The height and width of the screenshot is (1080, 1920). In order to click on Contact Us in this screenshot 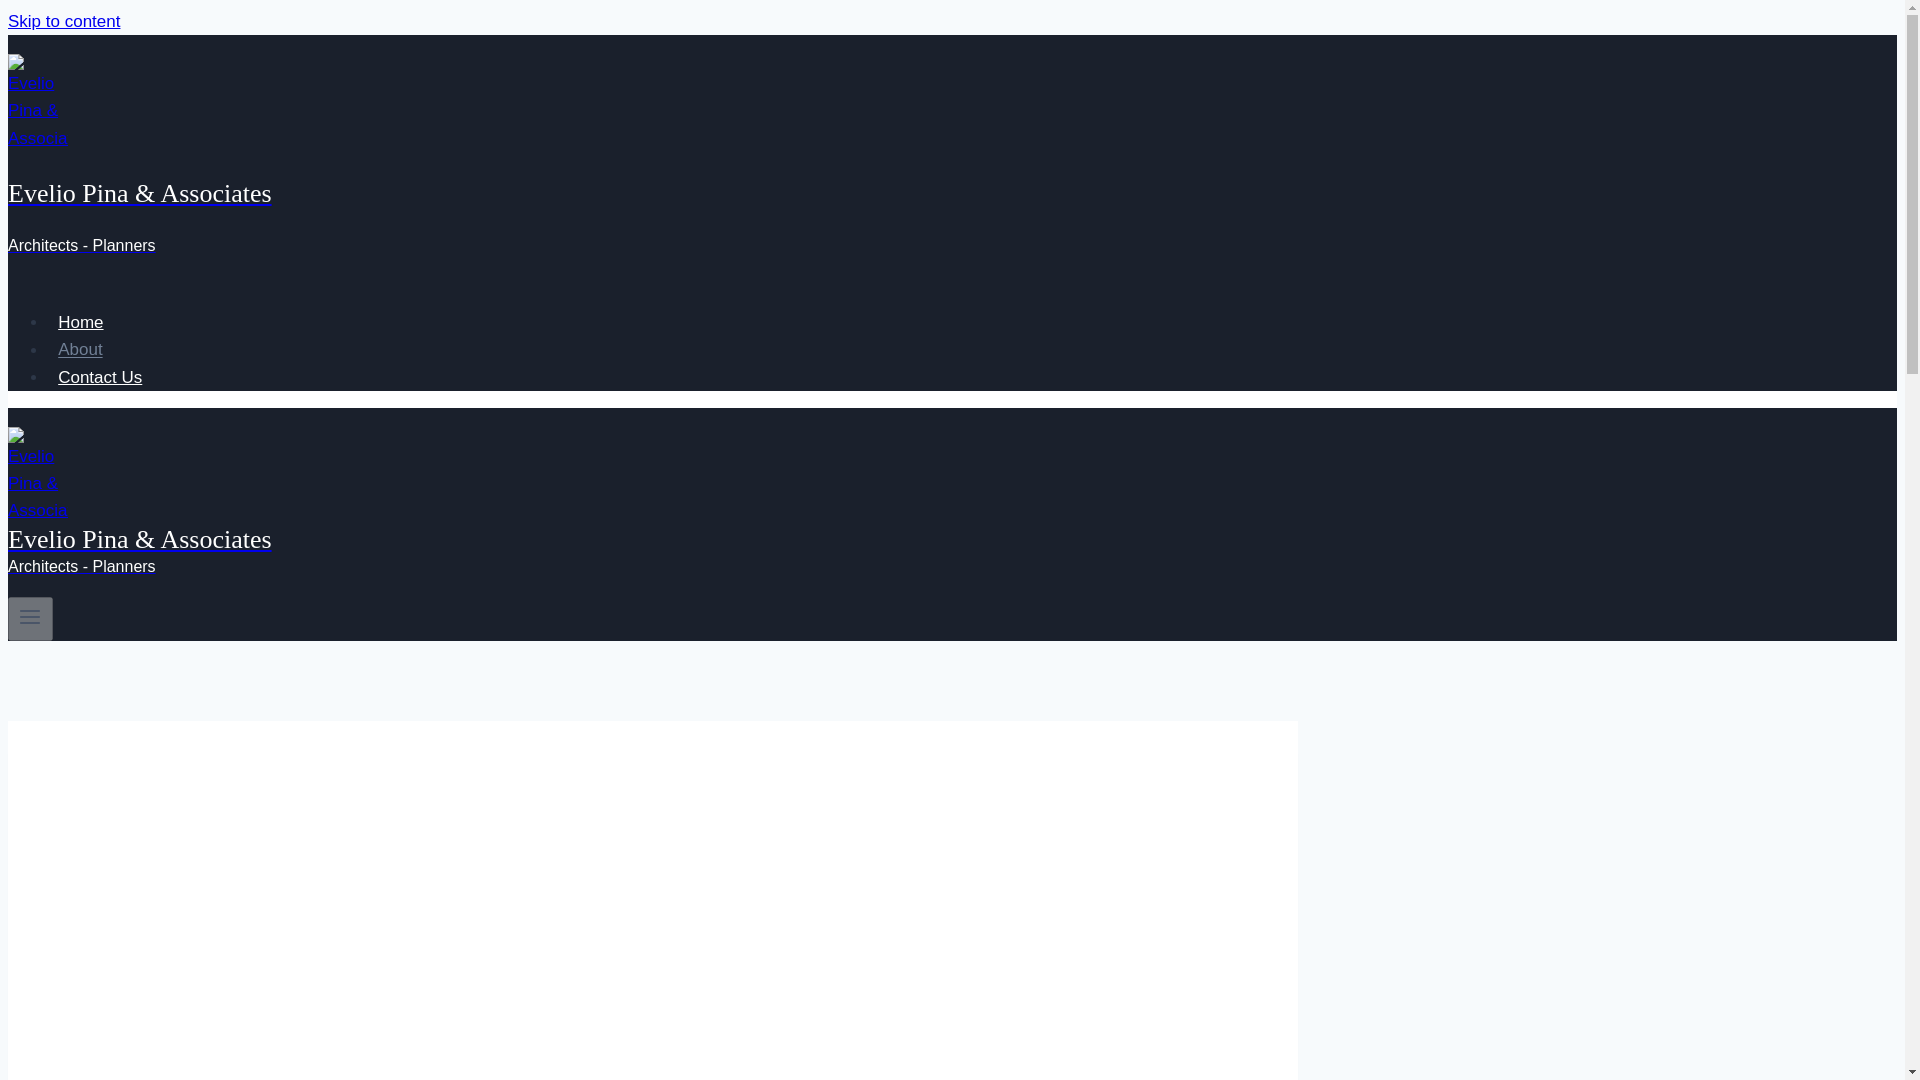, I will do `click(100, 377)`.